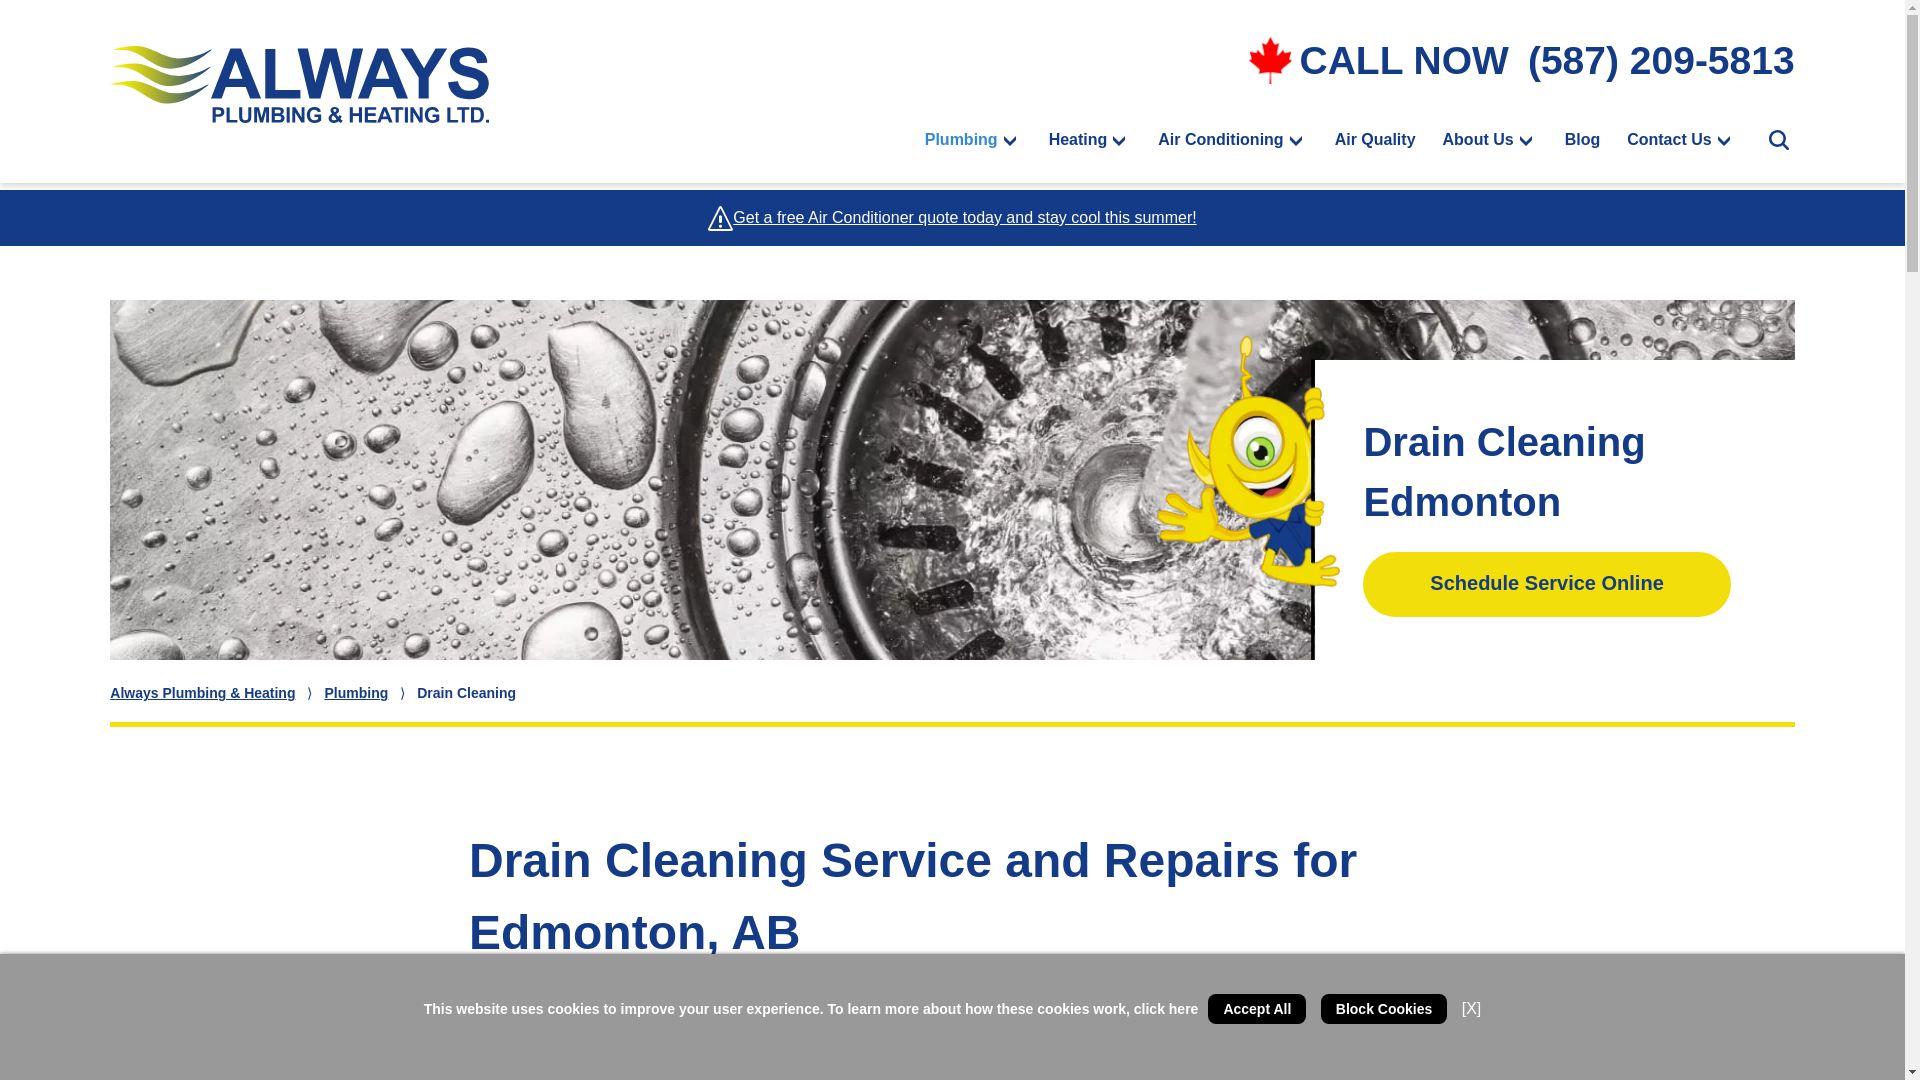  I want to click on Click to close and continue browsing, so click(1472, 1009).